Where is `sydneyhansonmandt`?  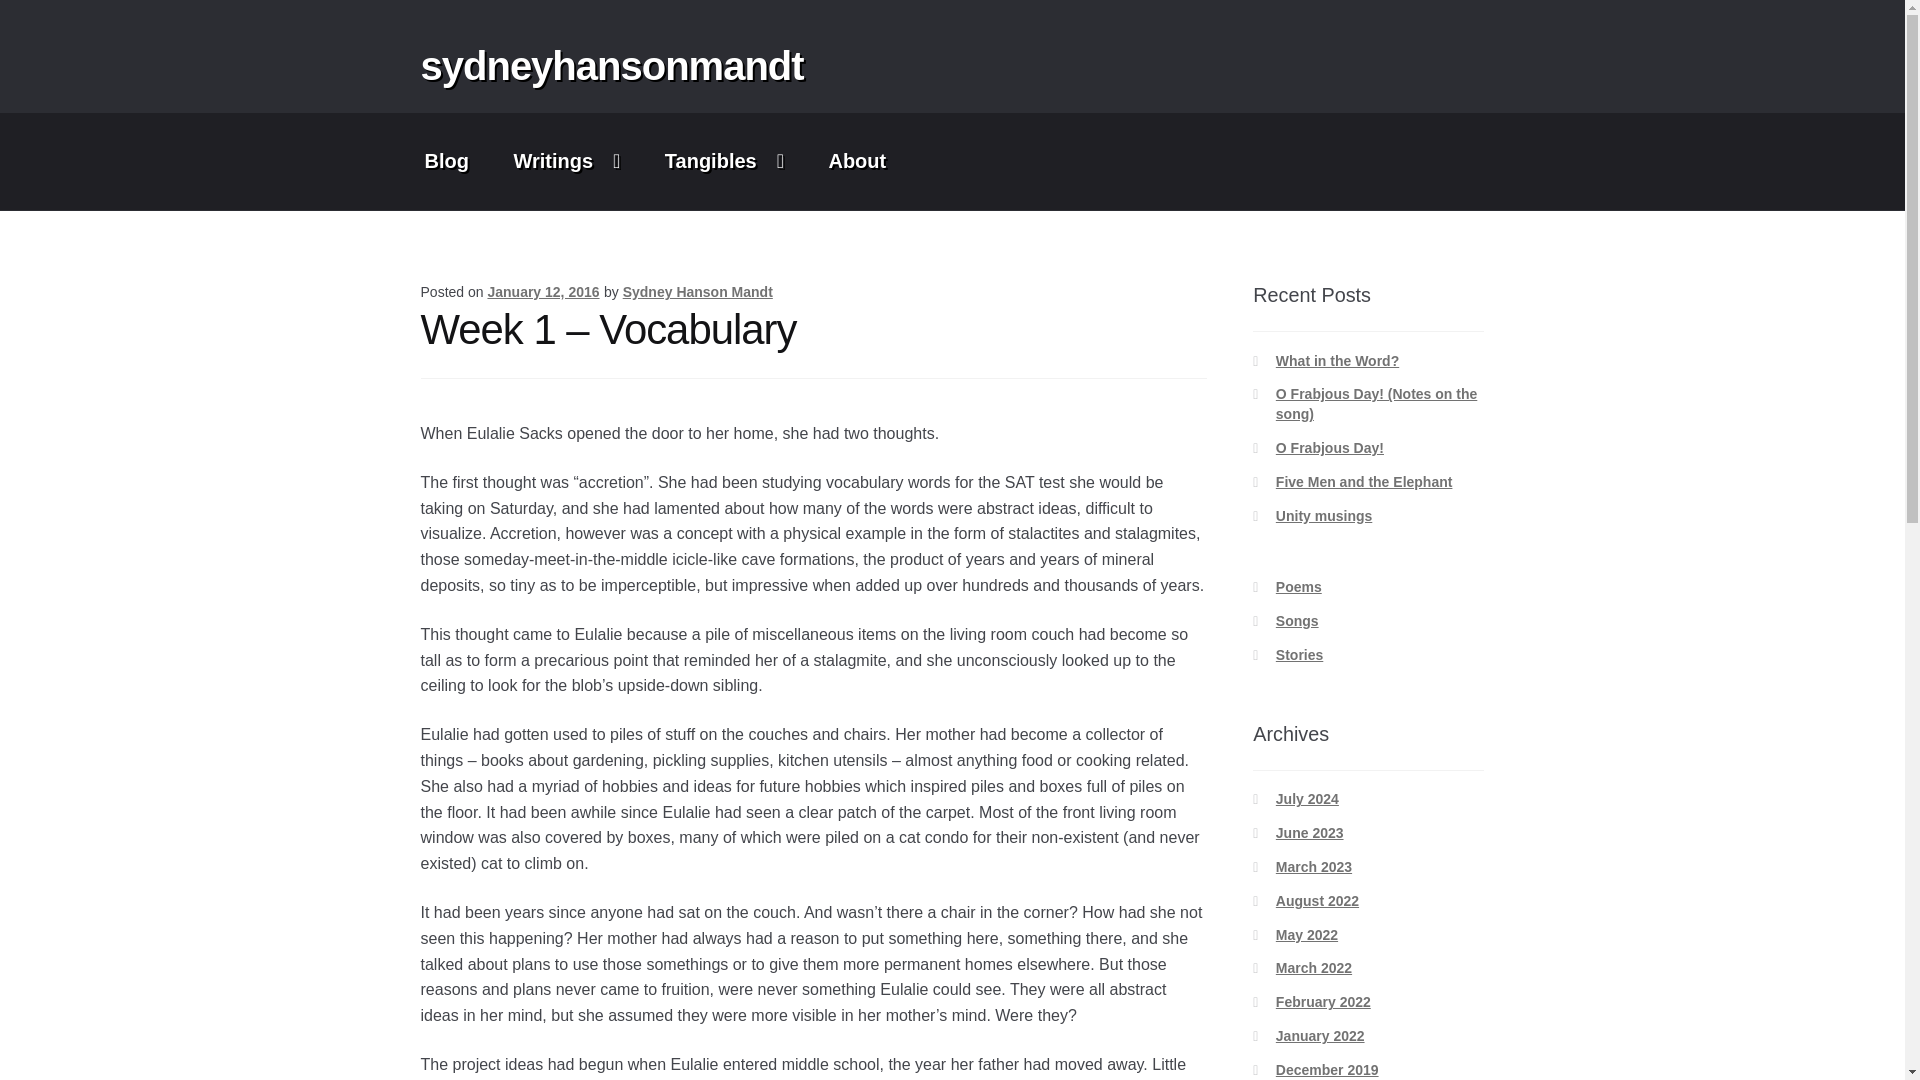
sydneyhansonmandt is located at coordinates (612, 66).